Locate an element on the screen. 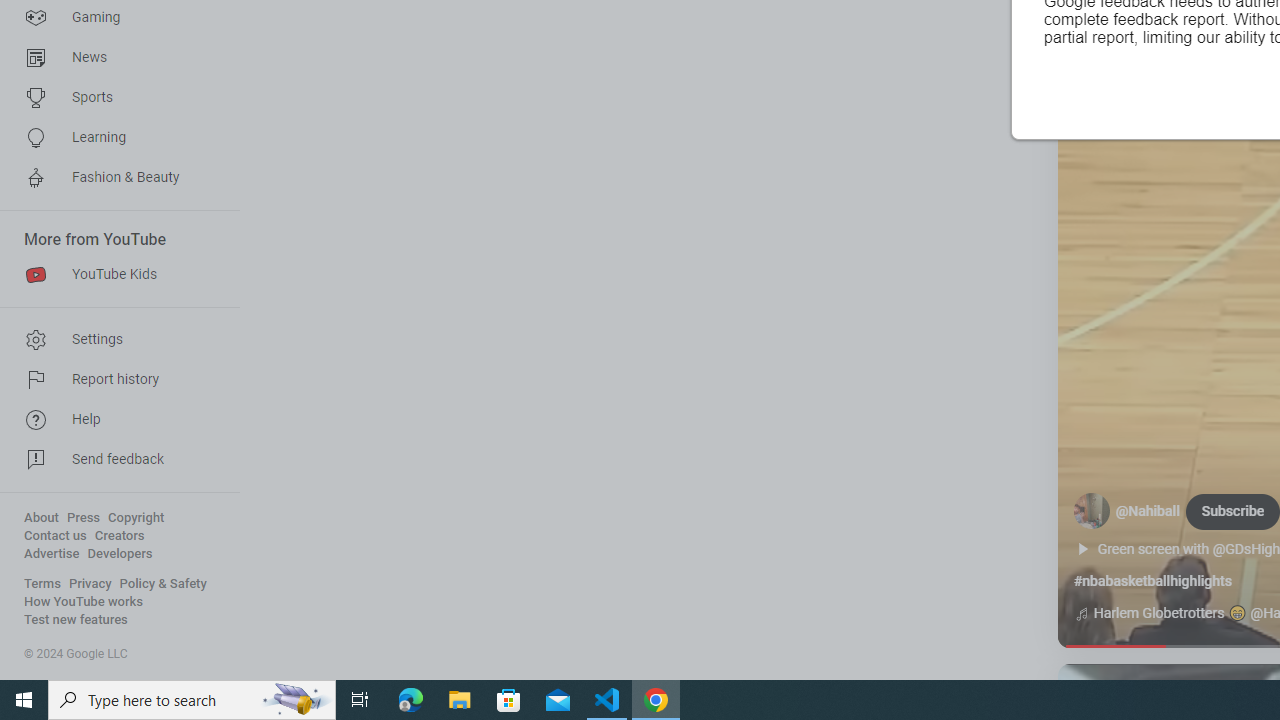 This screenshot has width=1280, height=720. Test new features is located at coordinates (76, 620).